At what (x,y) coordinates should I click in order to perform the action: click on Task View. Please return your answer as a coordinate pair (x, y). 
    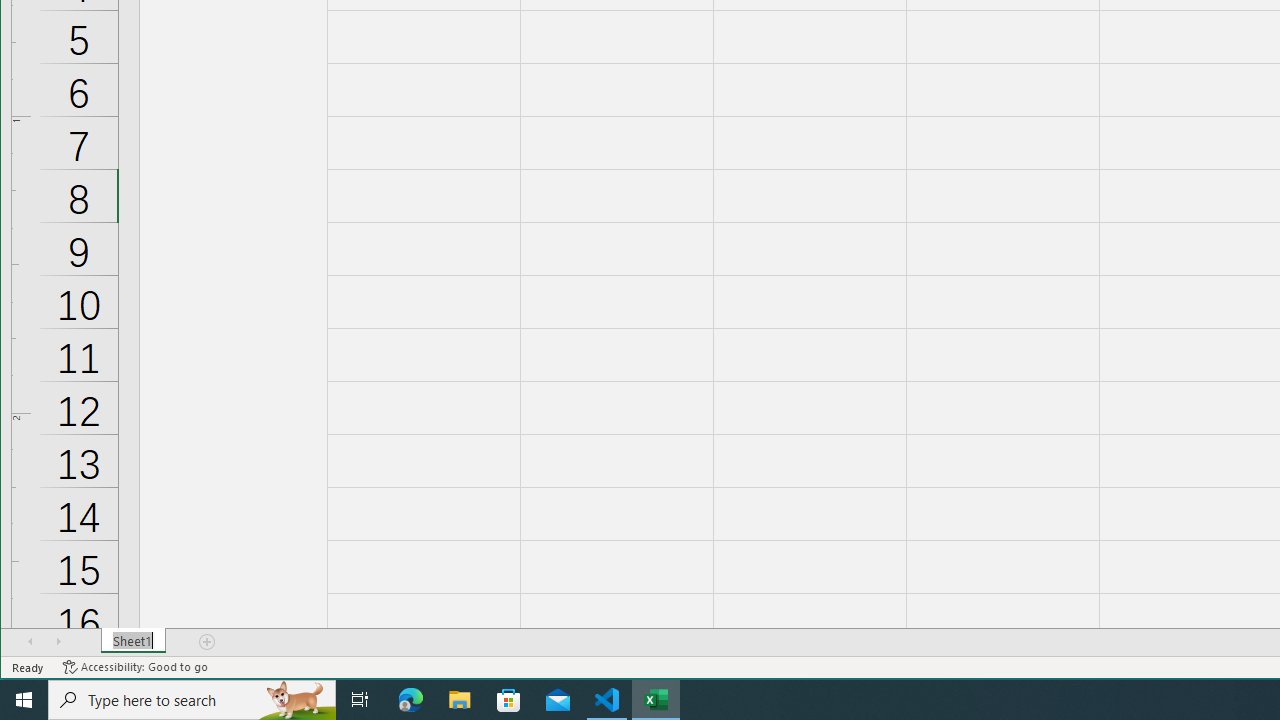
    Looking at the image, I should click on (360, 700).